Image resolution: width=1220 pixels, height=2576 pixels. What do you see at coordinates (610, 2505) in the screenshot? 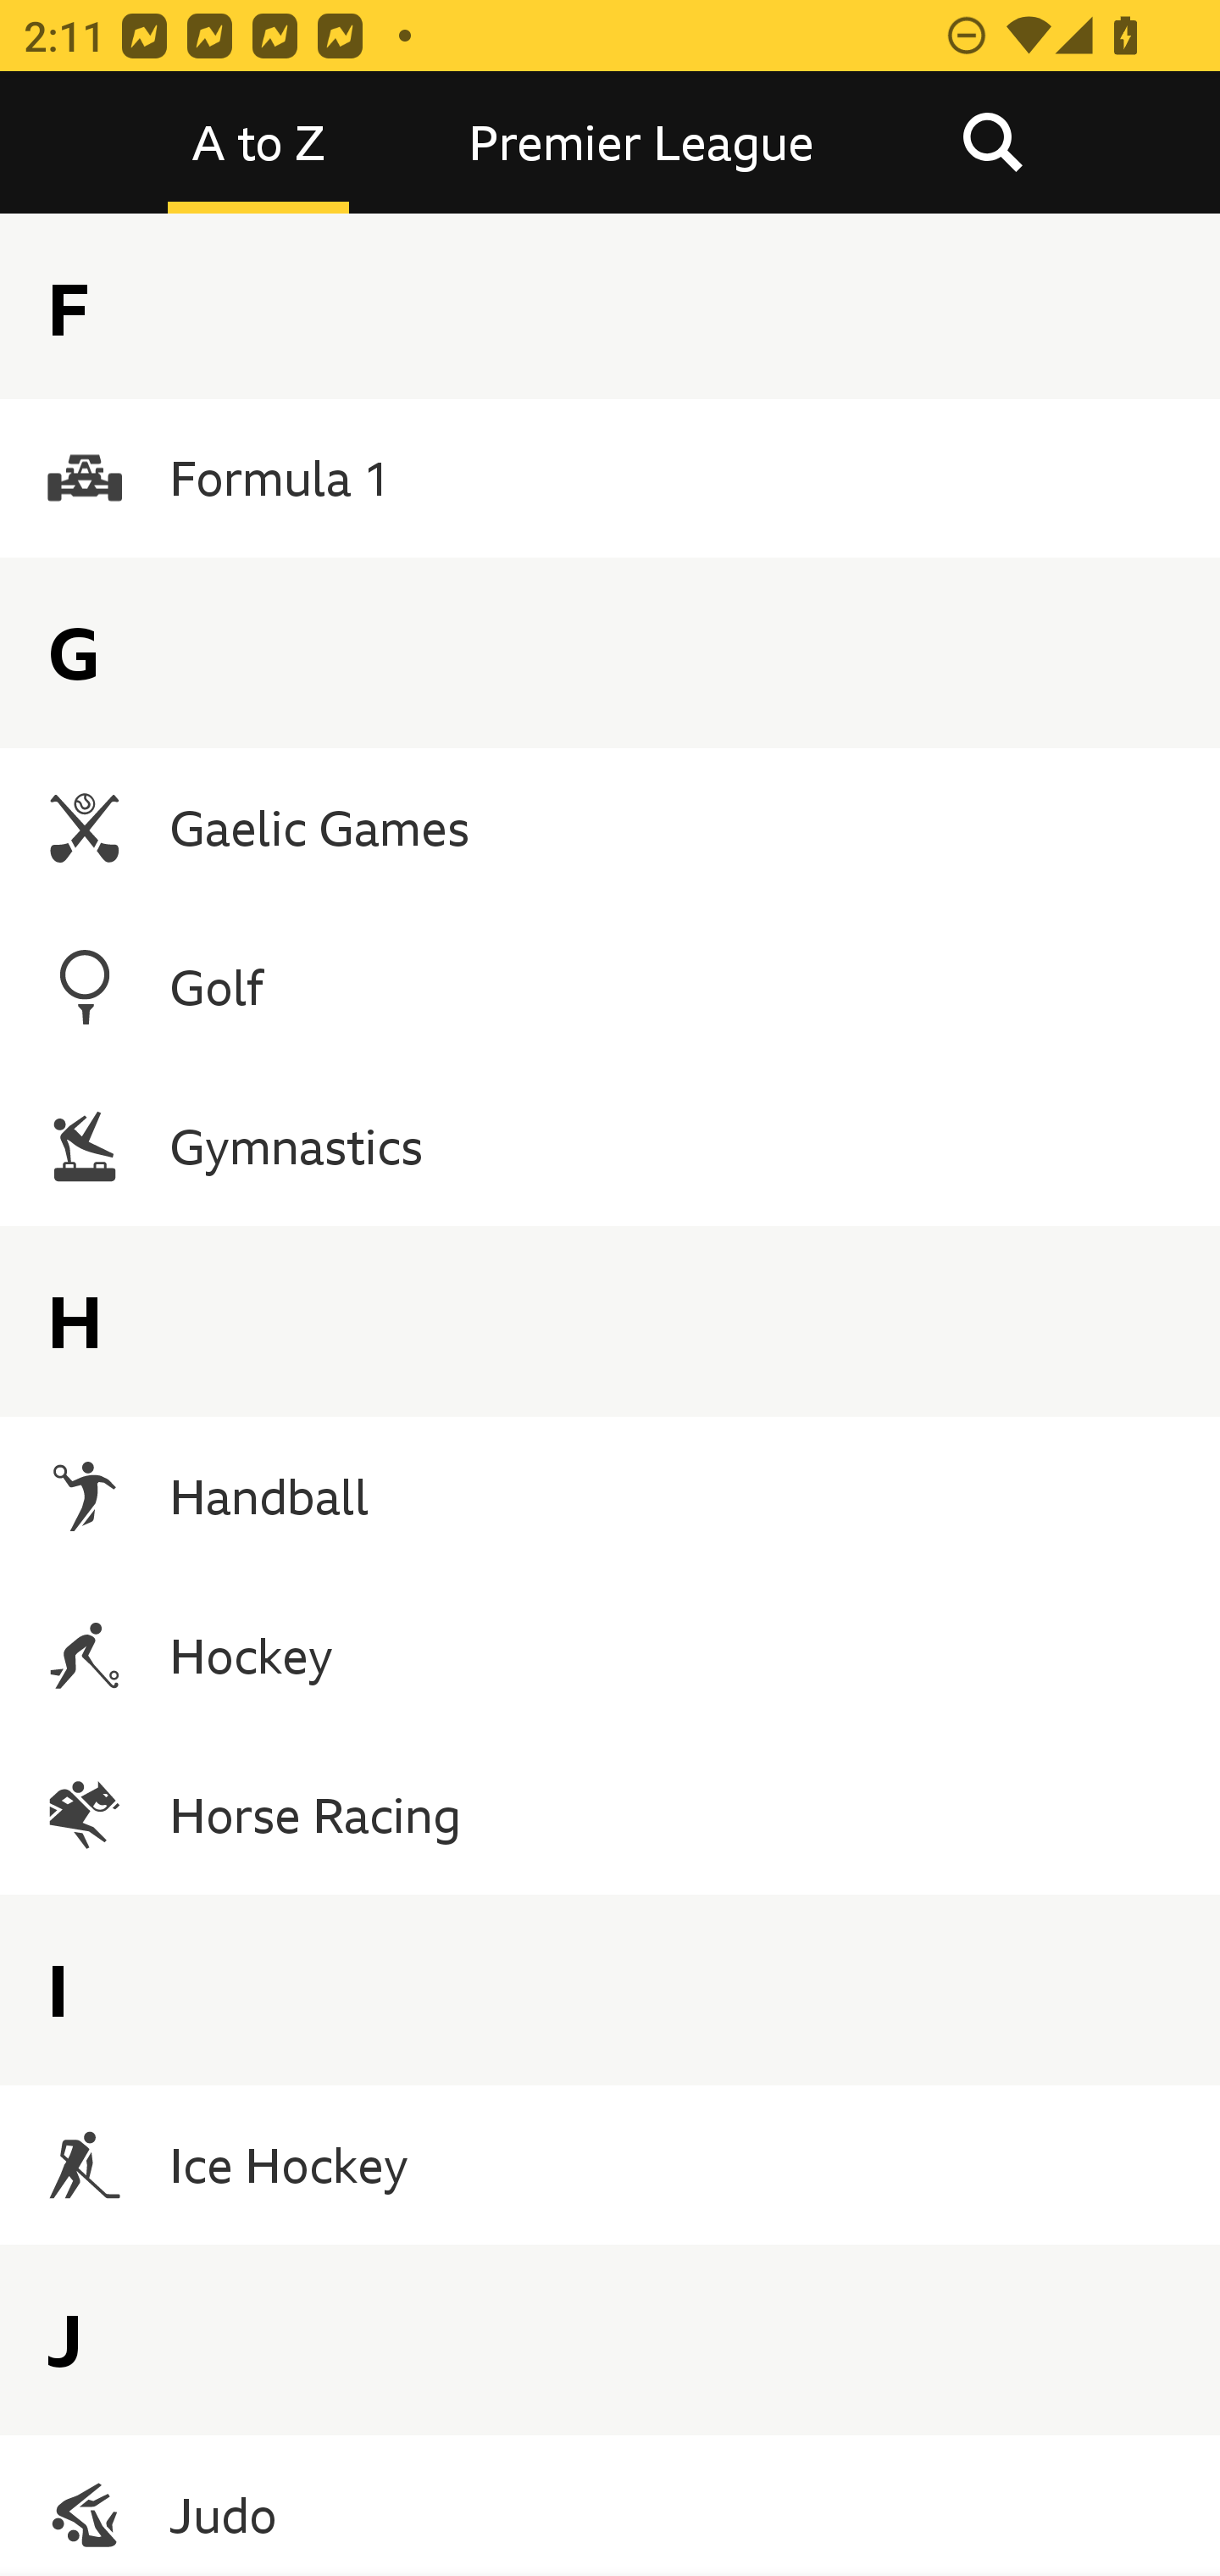
I see `Judo` at bounding box center [610, 2505].